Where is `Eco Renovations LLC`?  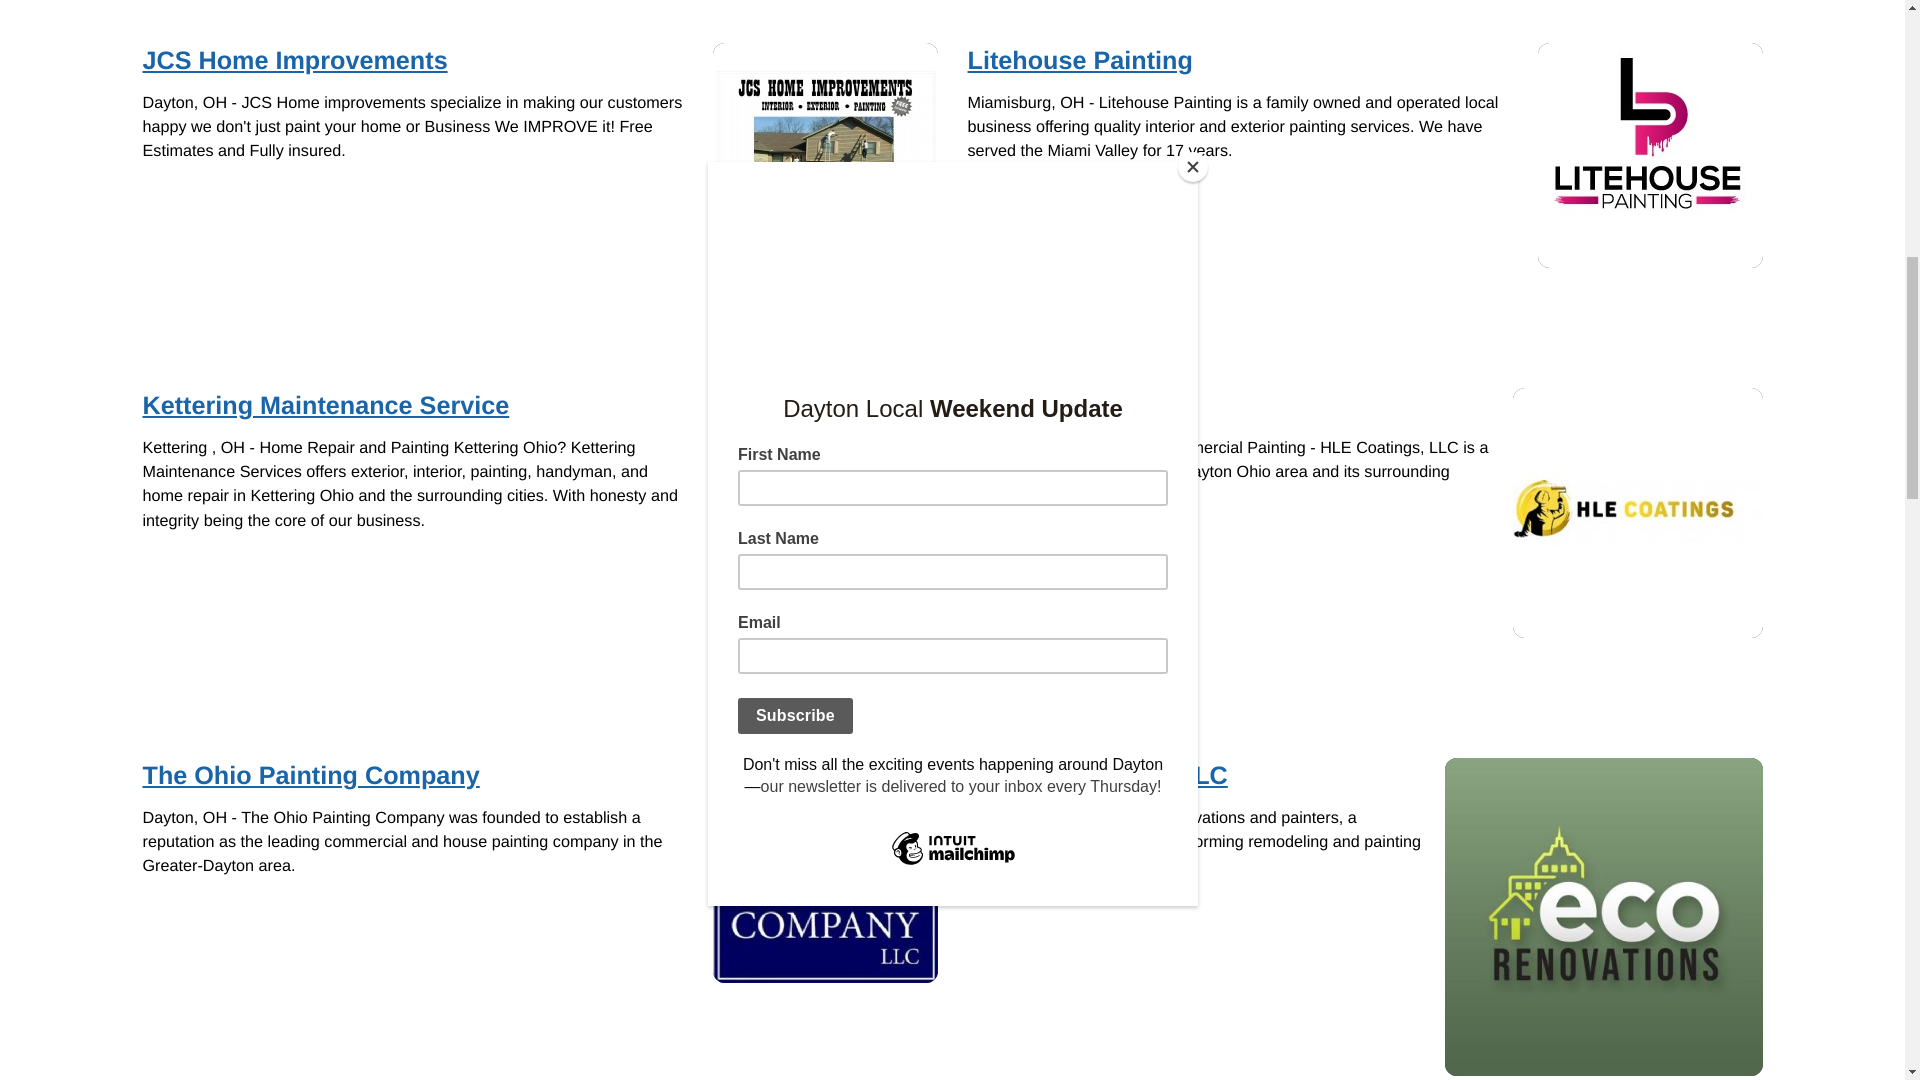 Eco Renovations LLC is located at coordinates (1602, 916).